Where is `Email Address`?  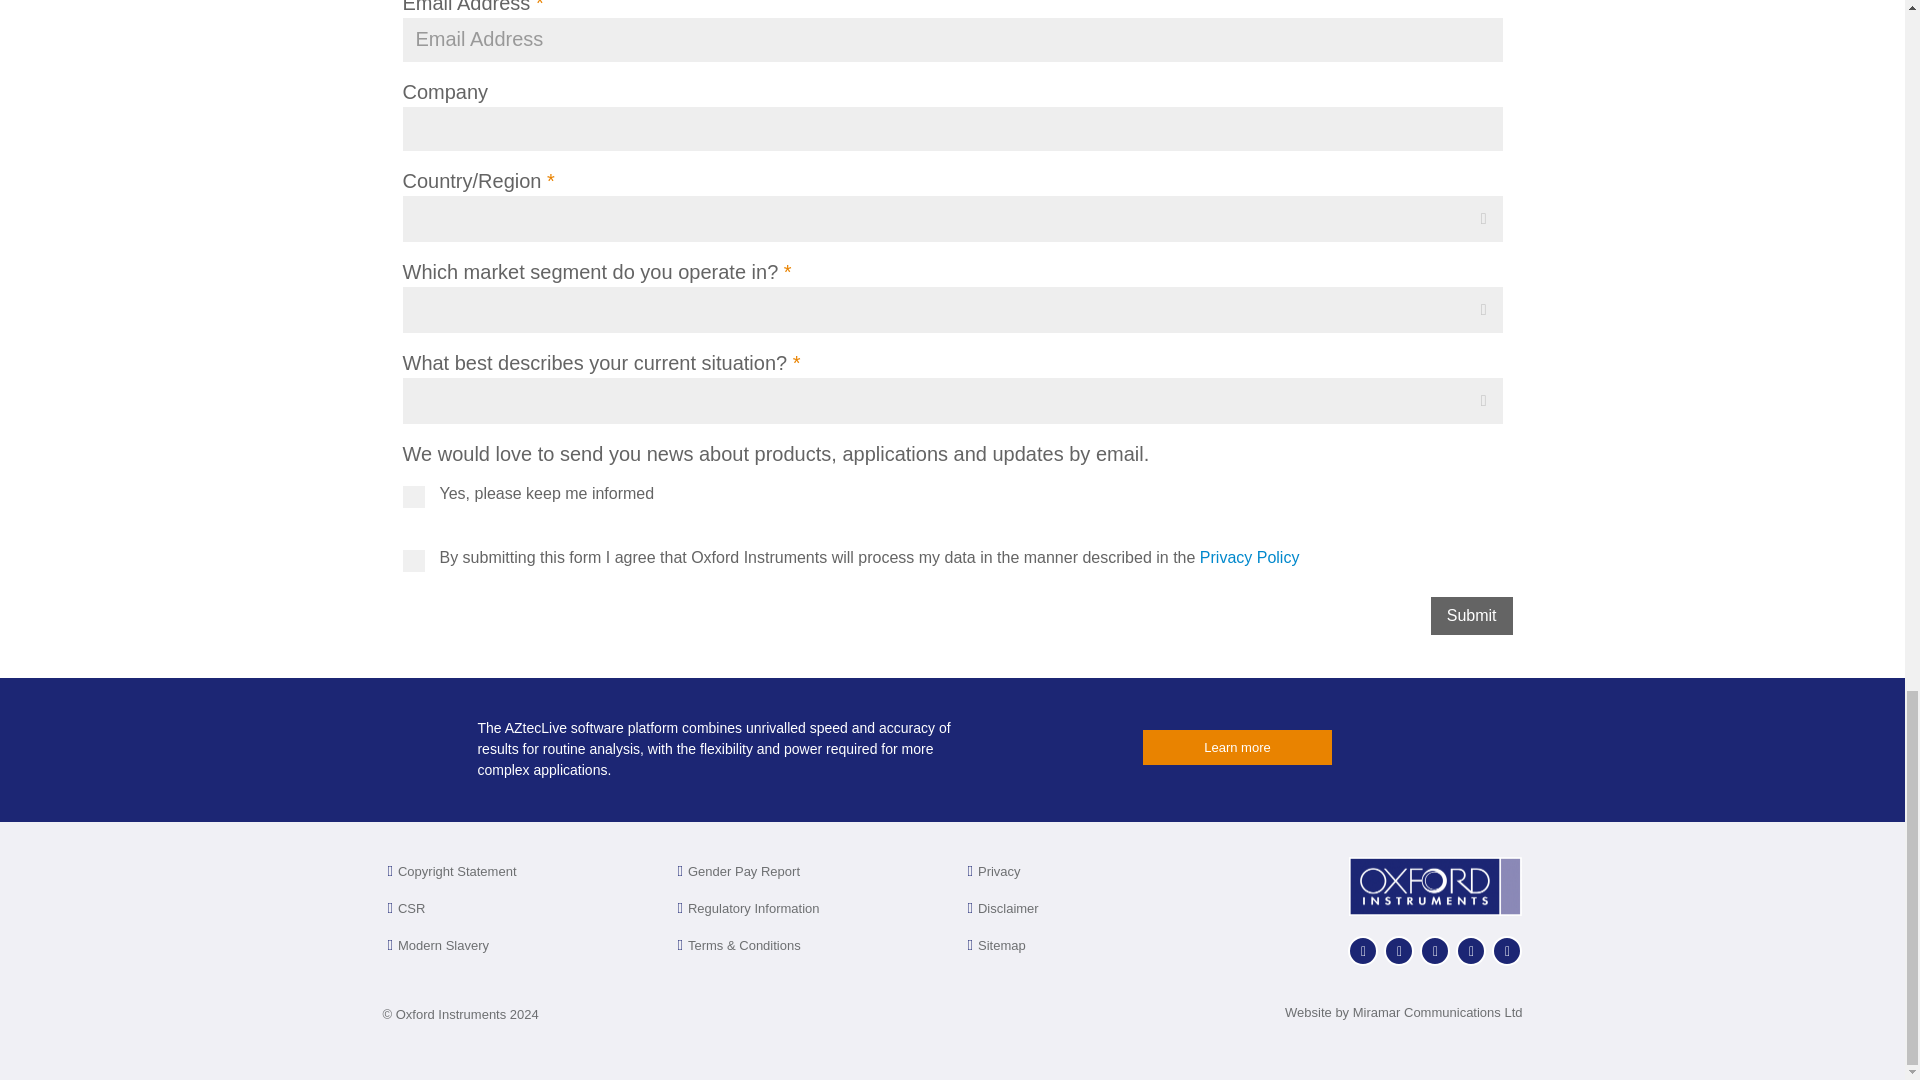 Email Address is located at coordinates (951, 40).